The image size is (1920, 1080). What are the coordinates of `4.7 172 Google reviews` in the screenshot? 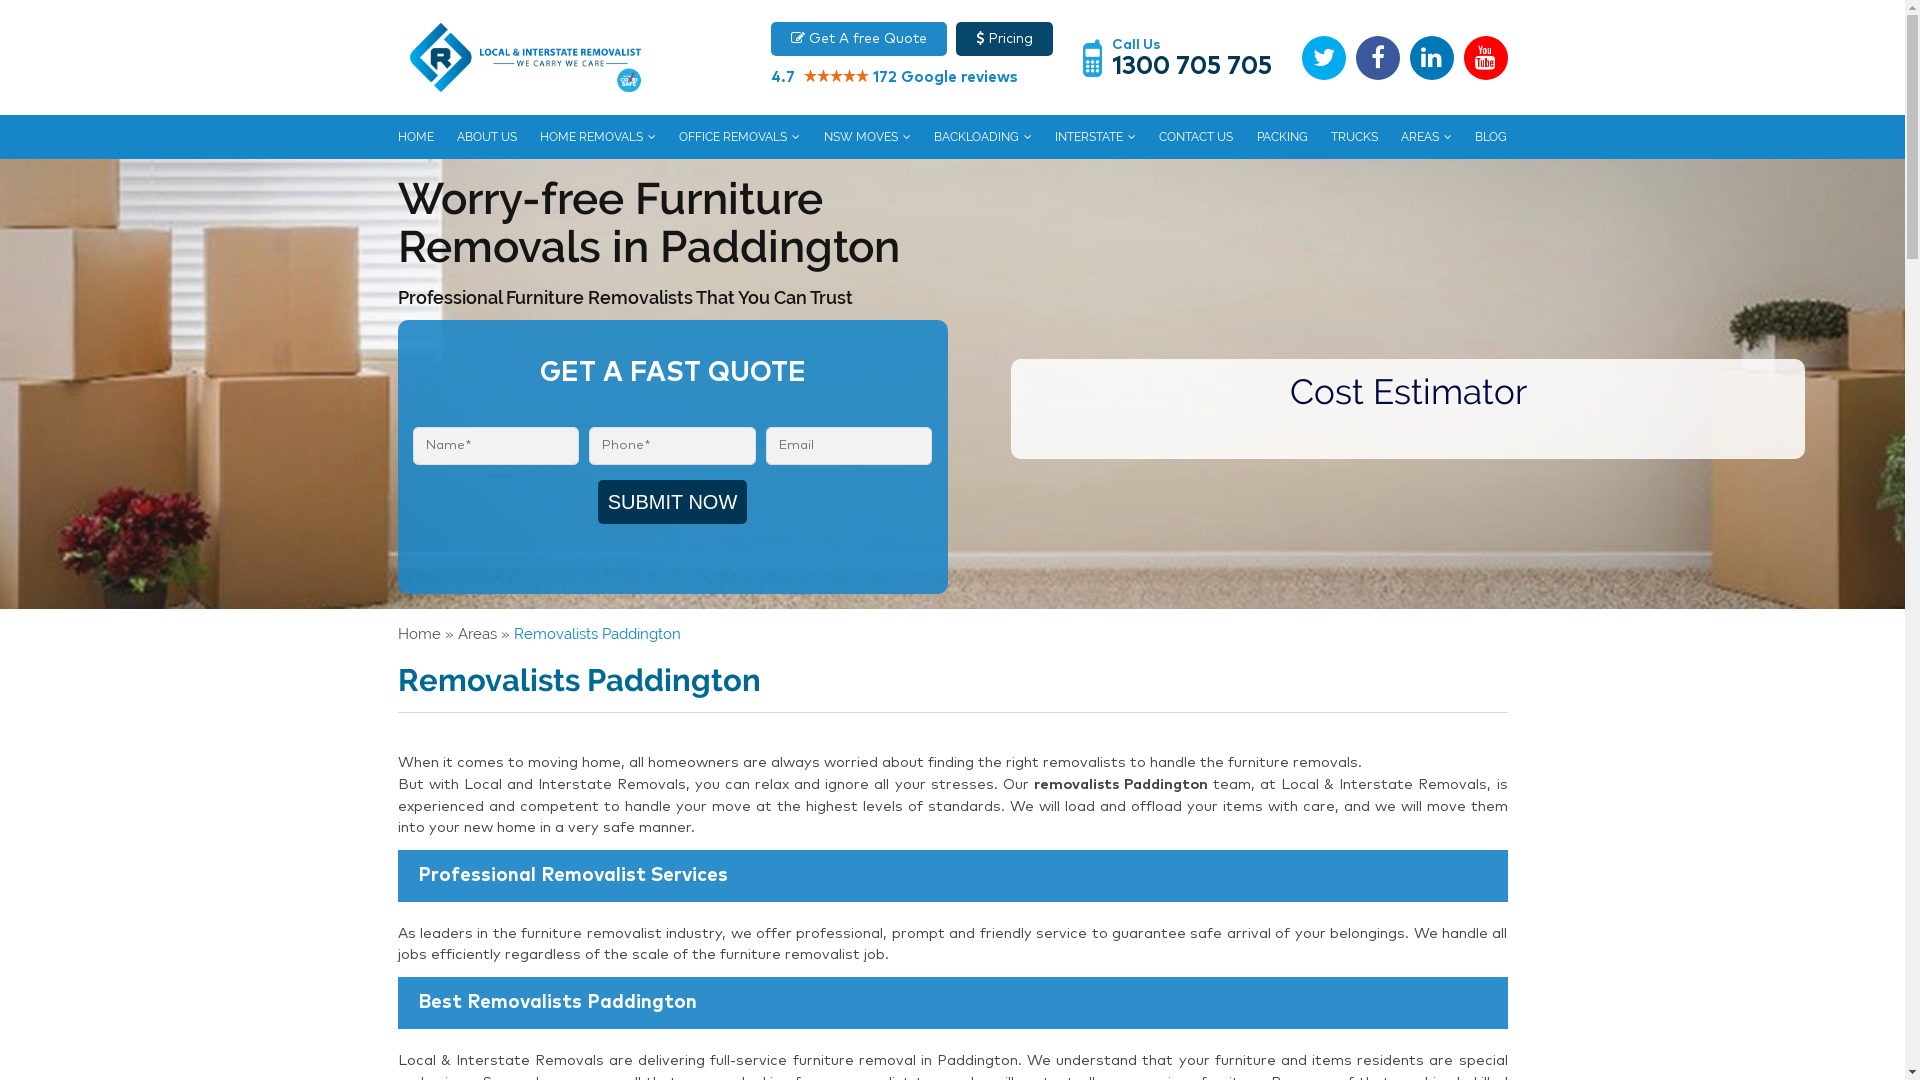 It's located at (911, 70).